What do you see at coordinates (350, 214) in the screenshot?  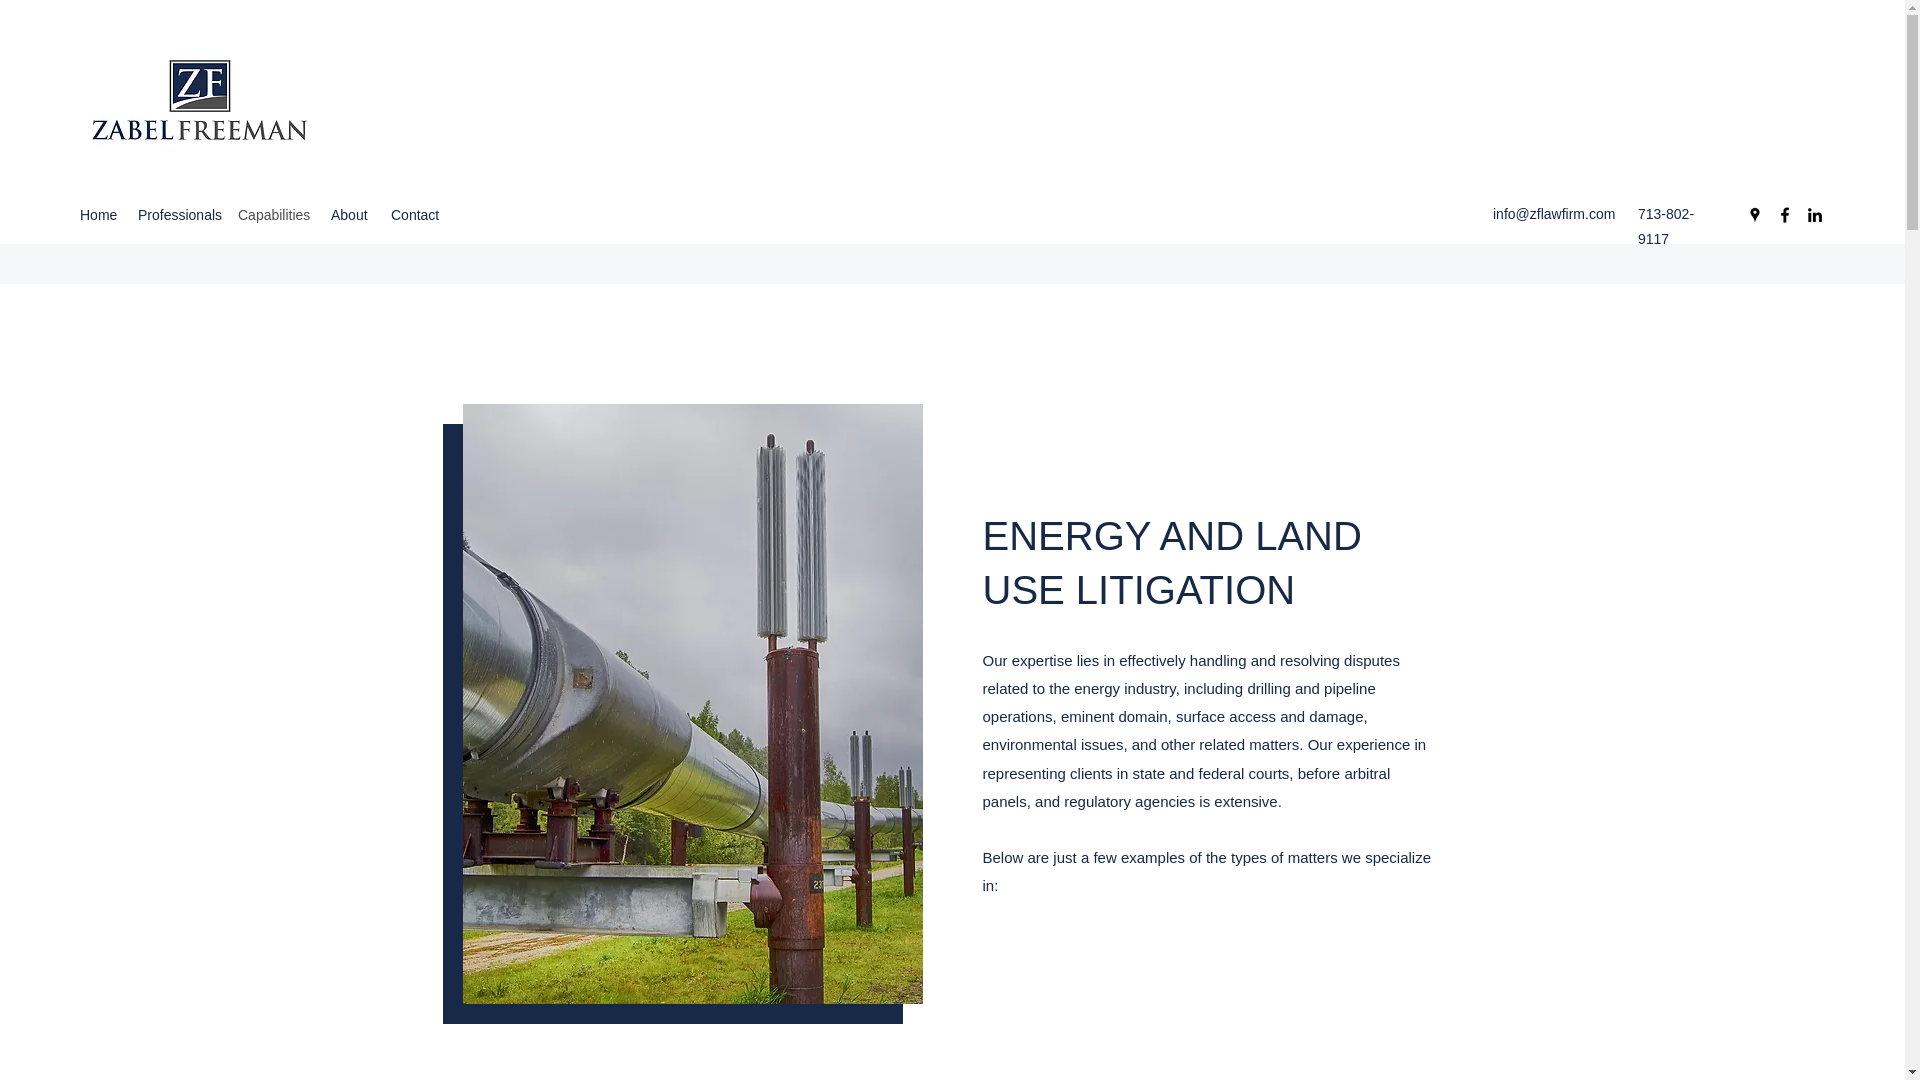 I see `About` at bounding box center [350, 214].